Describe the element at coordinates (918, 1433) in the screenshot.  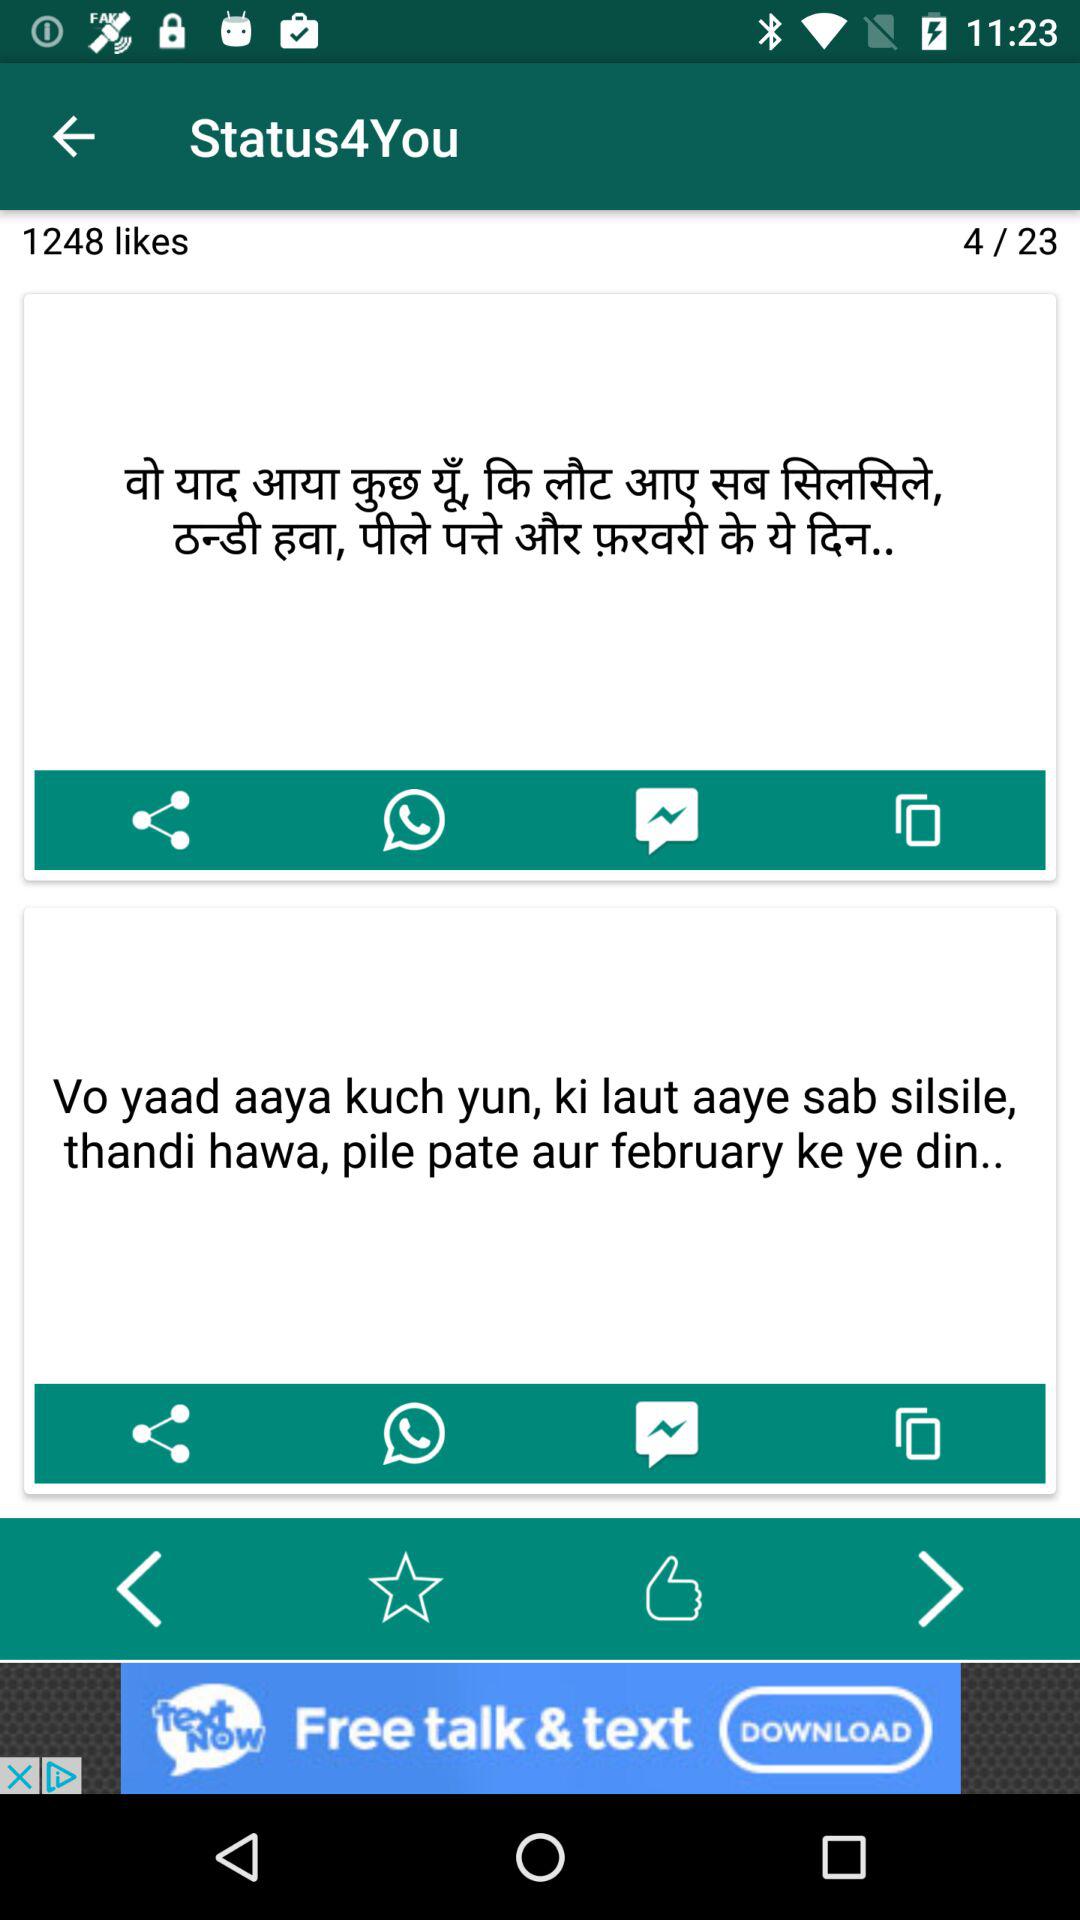
I see `minimize selected` at that location.